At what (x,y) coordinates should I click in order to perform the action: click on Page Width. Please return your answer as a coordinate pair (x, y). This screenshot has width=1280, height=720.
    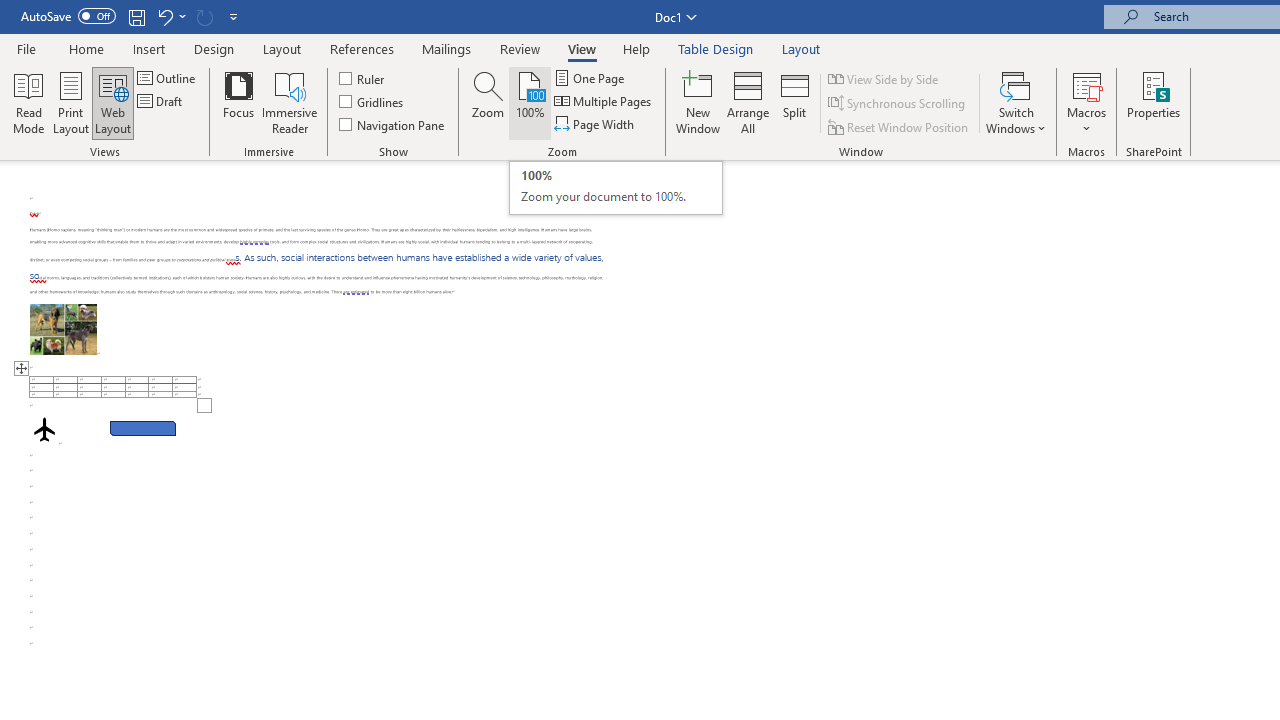
    Looking at the image, I should click on (596, 124).